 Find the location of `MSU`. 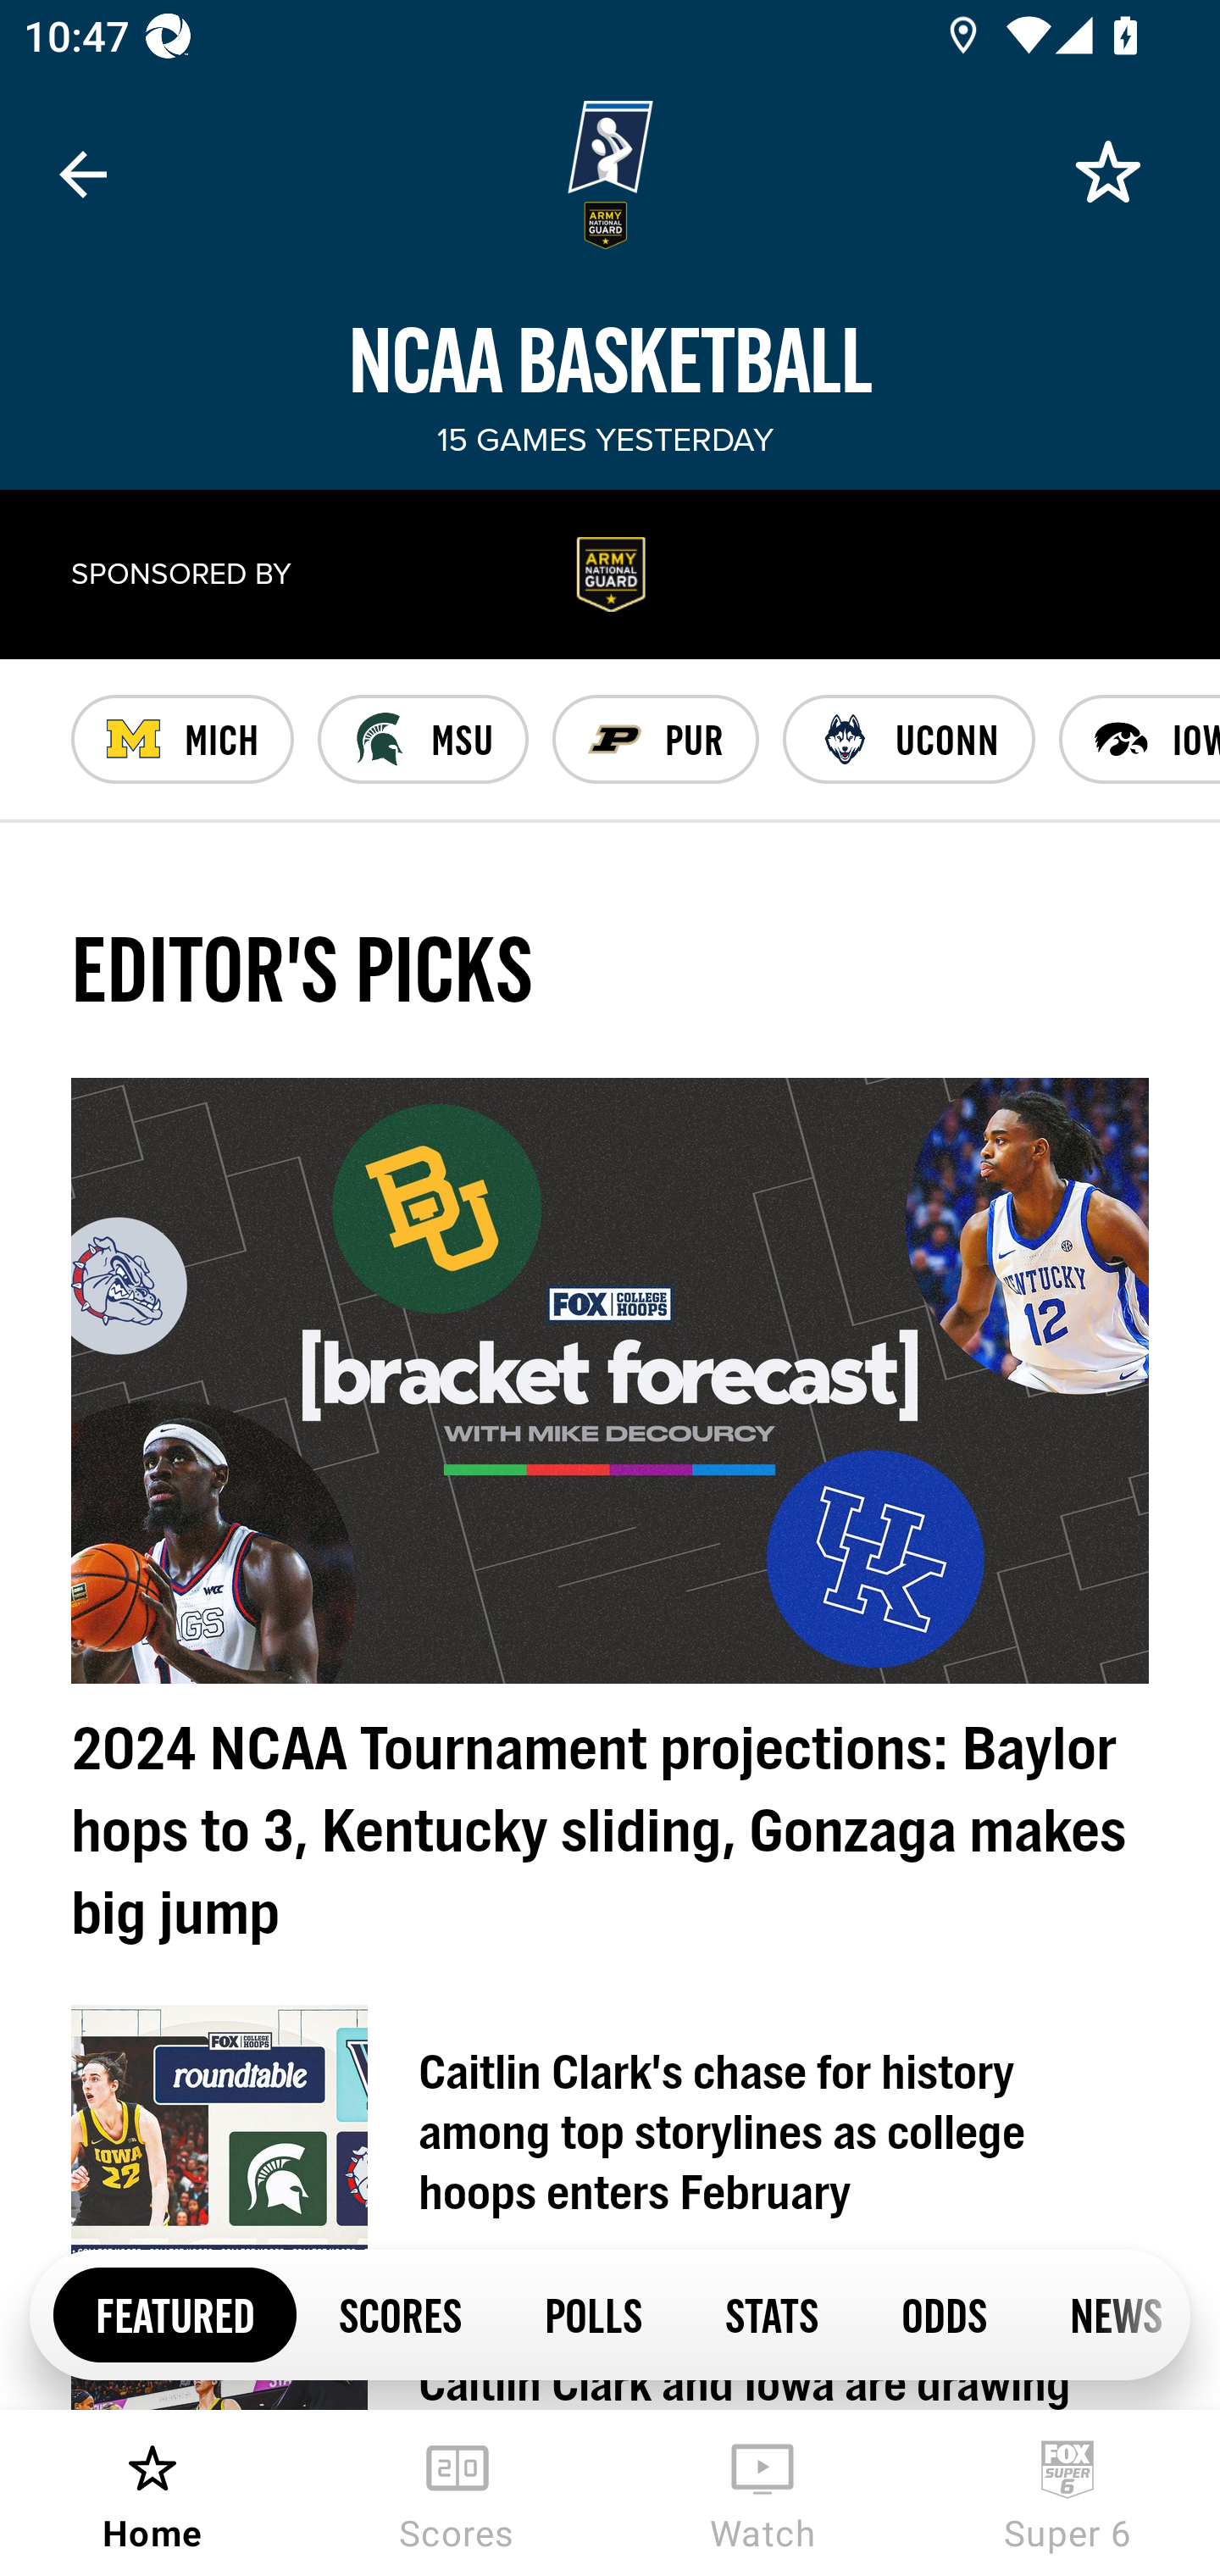

MSU is located at coordinates (422, 739).